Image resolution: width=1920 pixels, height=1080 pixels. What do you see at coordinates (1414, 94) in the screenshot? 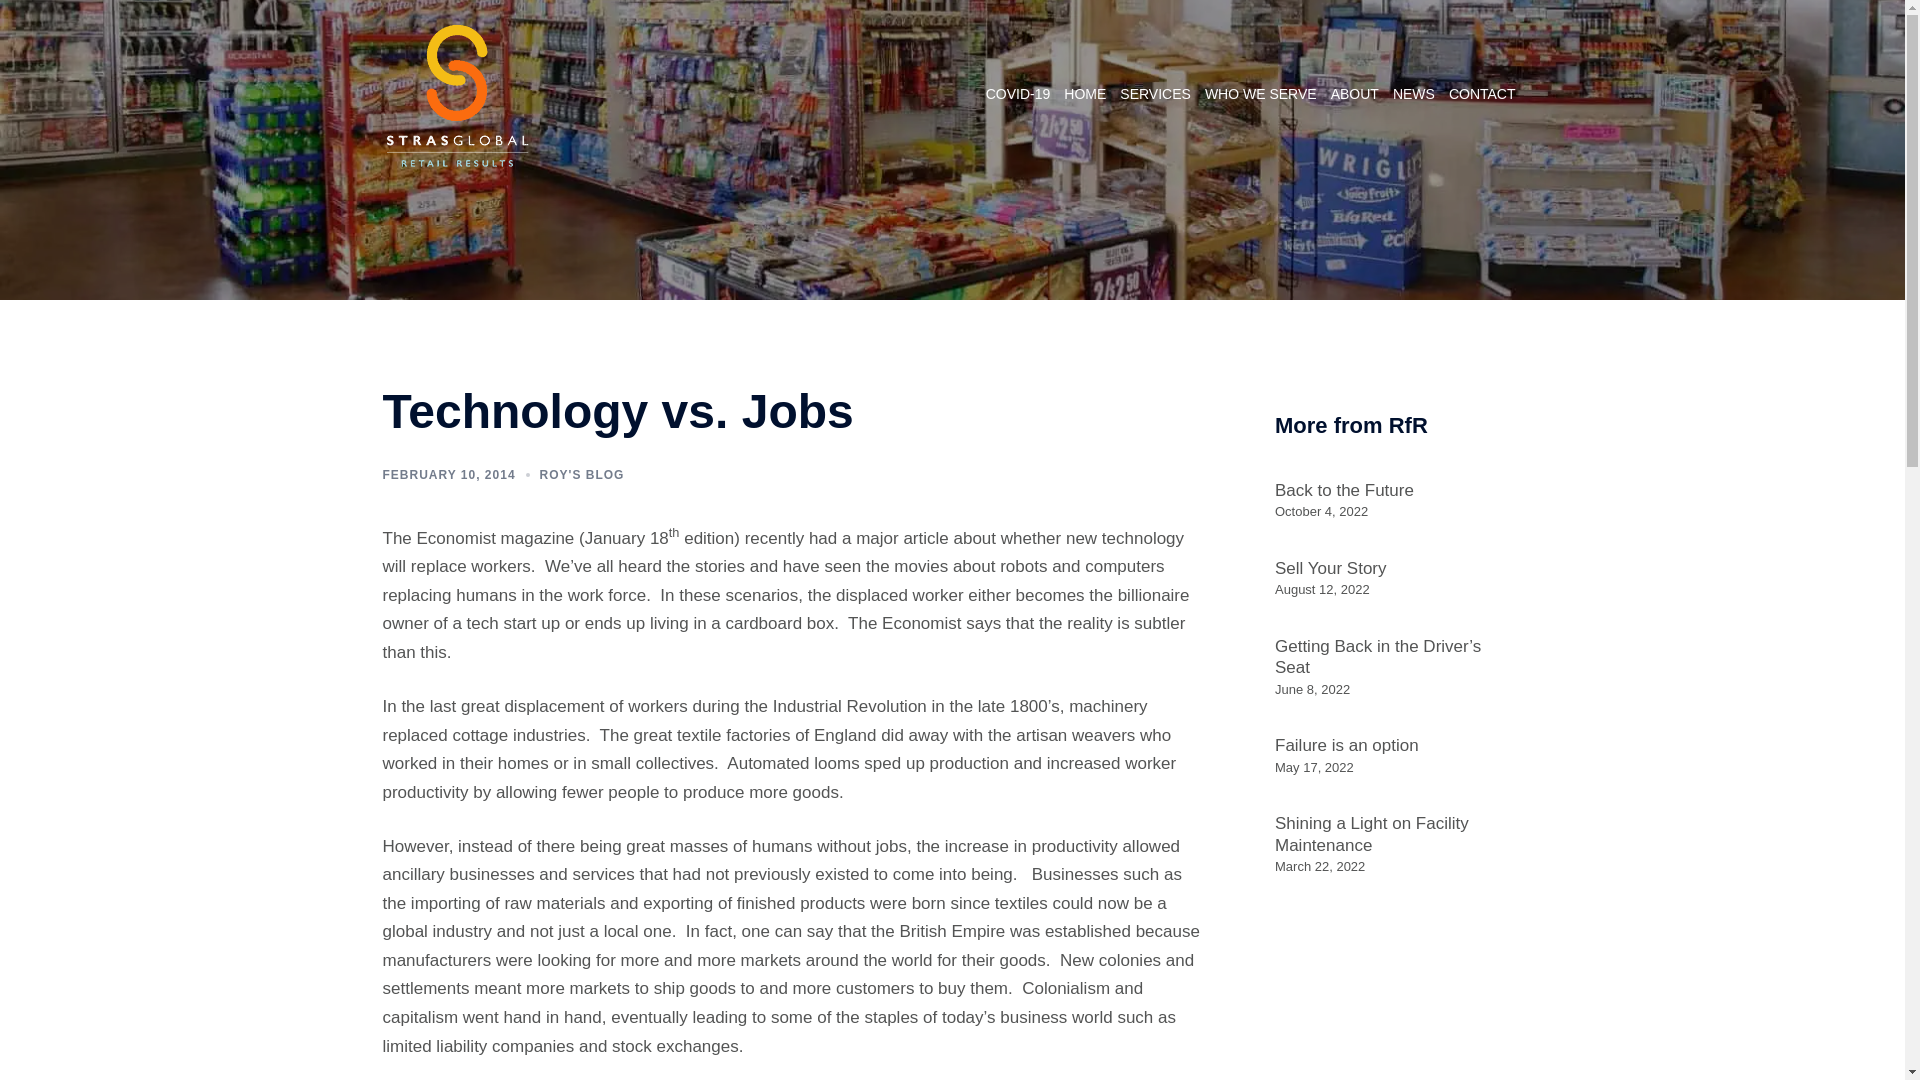
I see `NEWS` at bounding box center [1414, 94].